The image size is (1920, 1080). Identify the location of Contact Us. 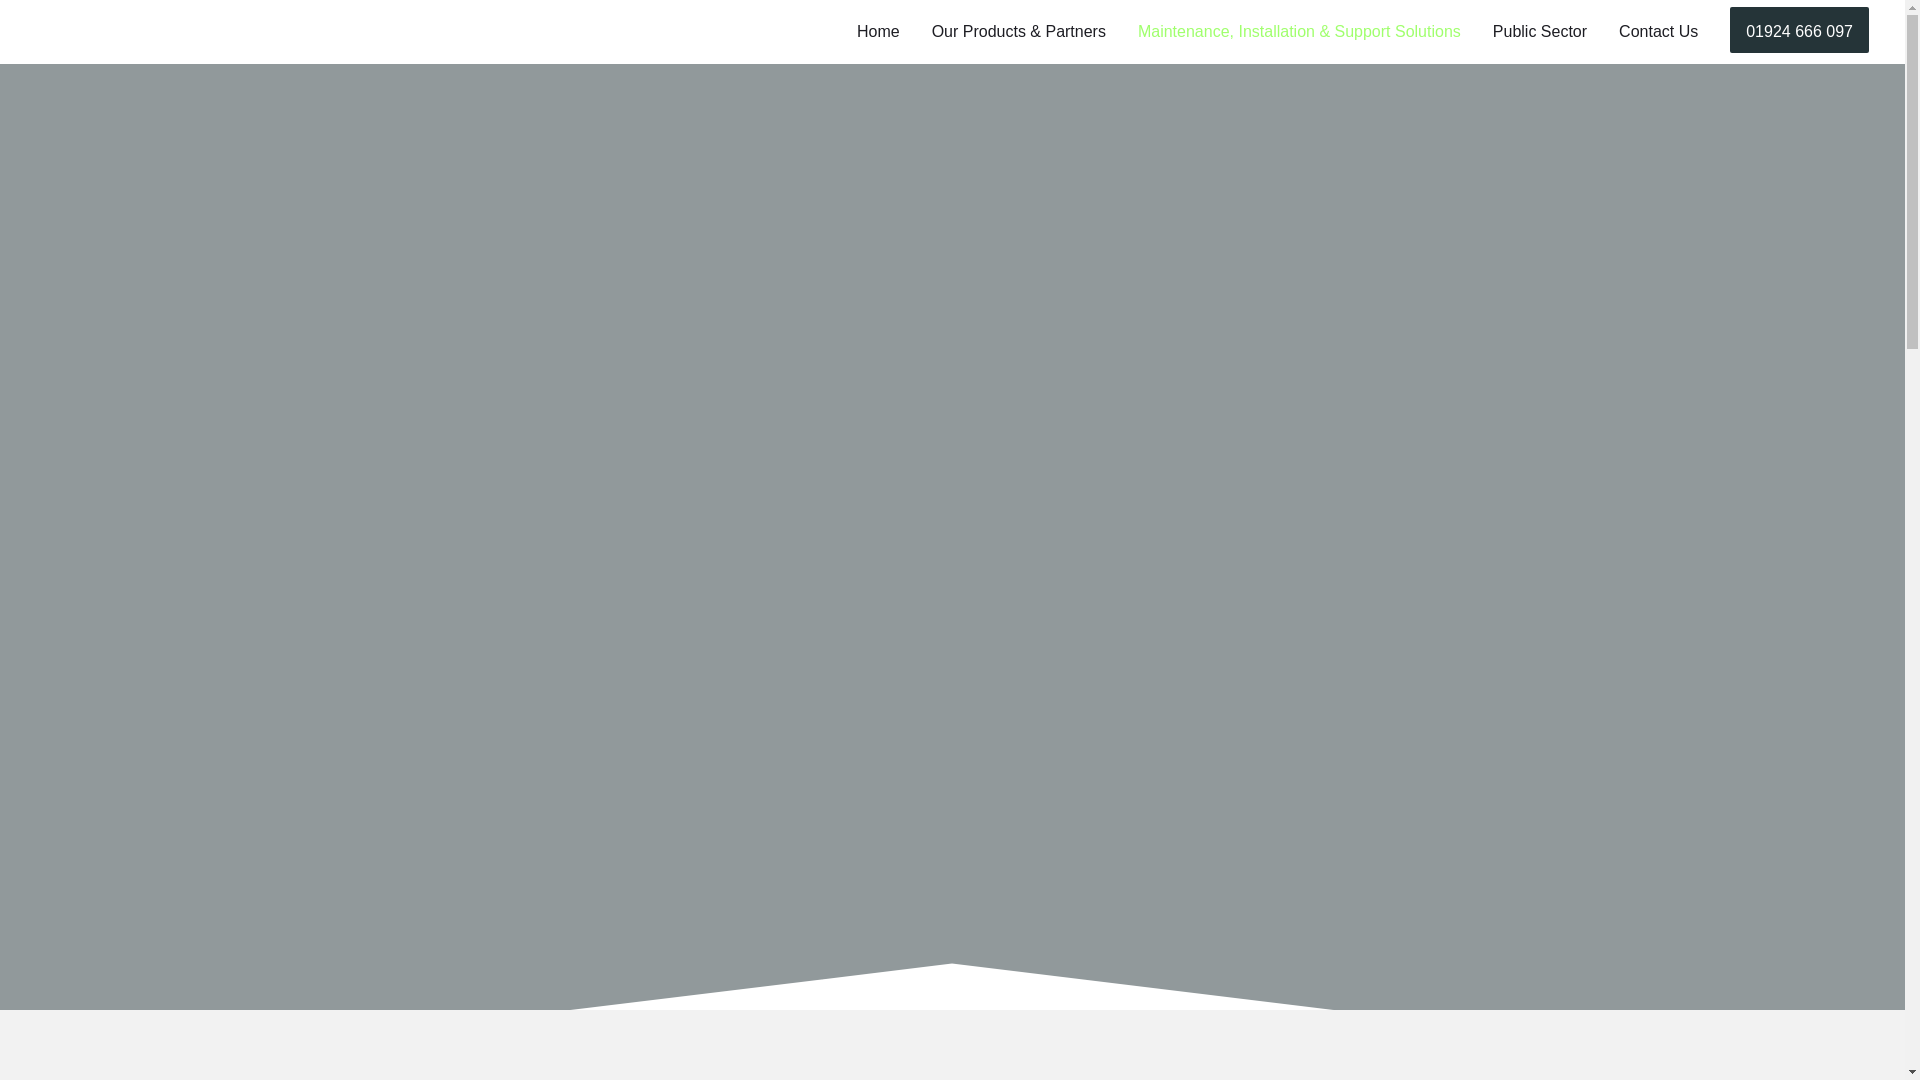
(1658, 32).